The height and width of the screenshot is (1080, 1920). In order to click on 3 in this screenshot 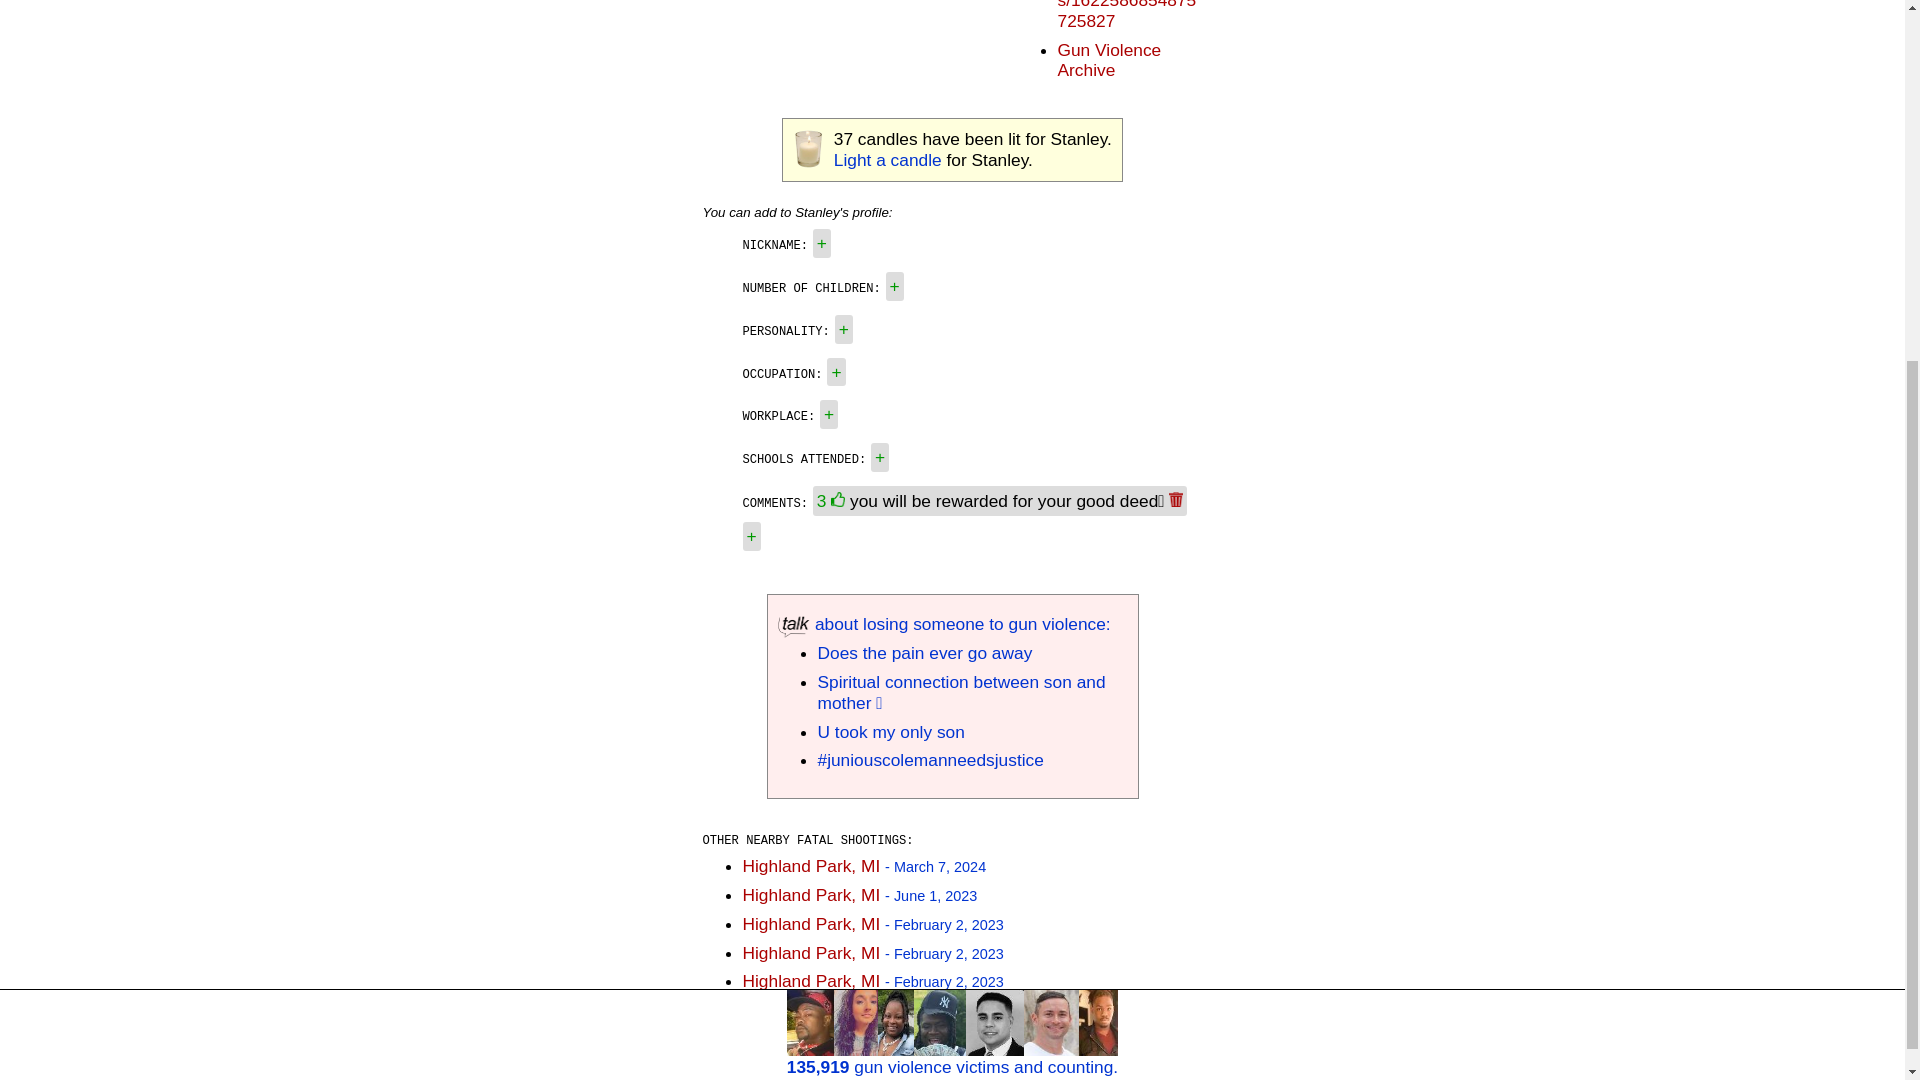, I will do `click(834, 500)`.